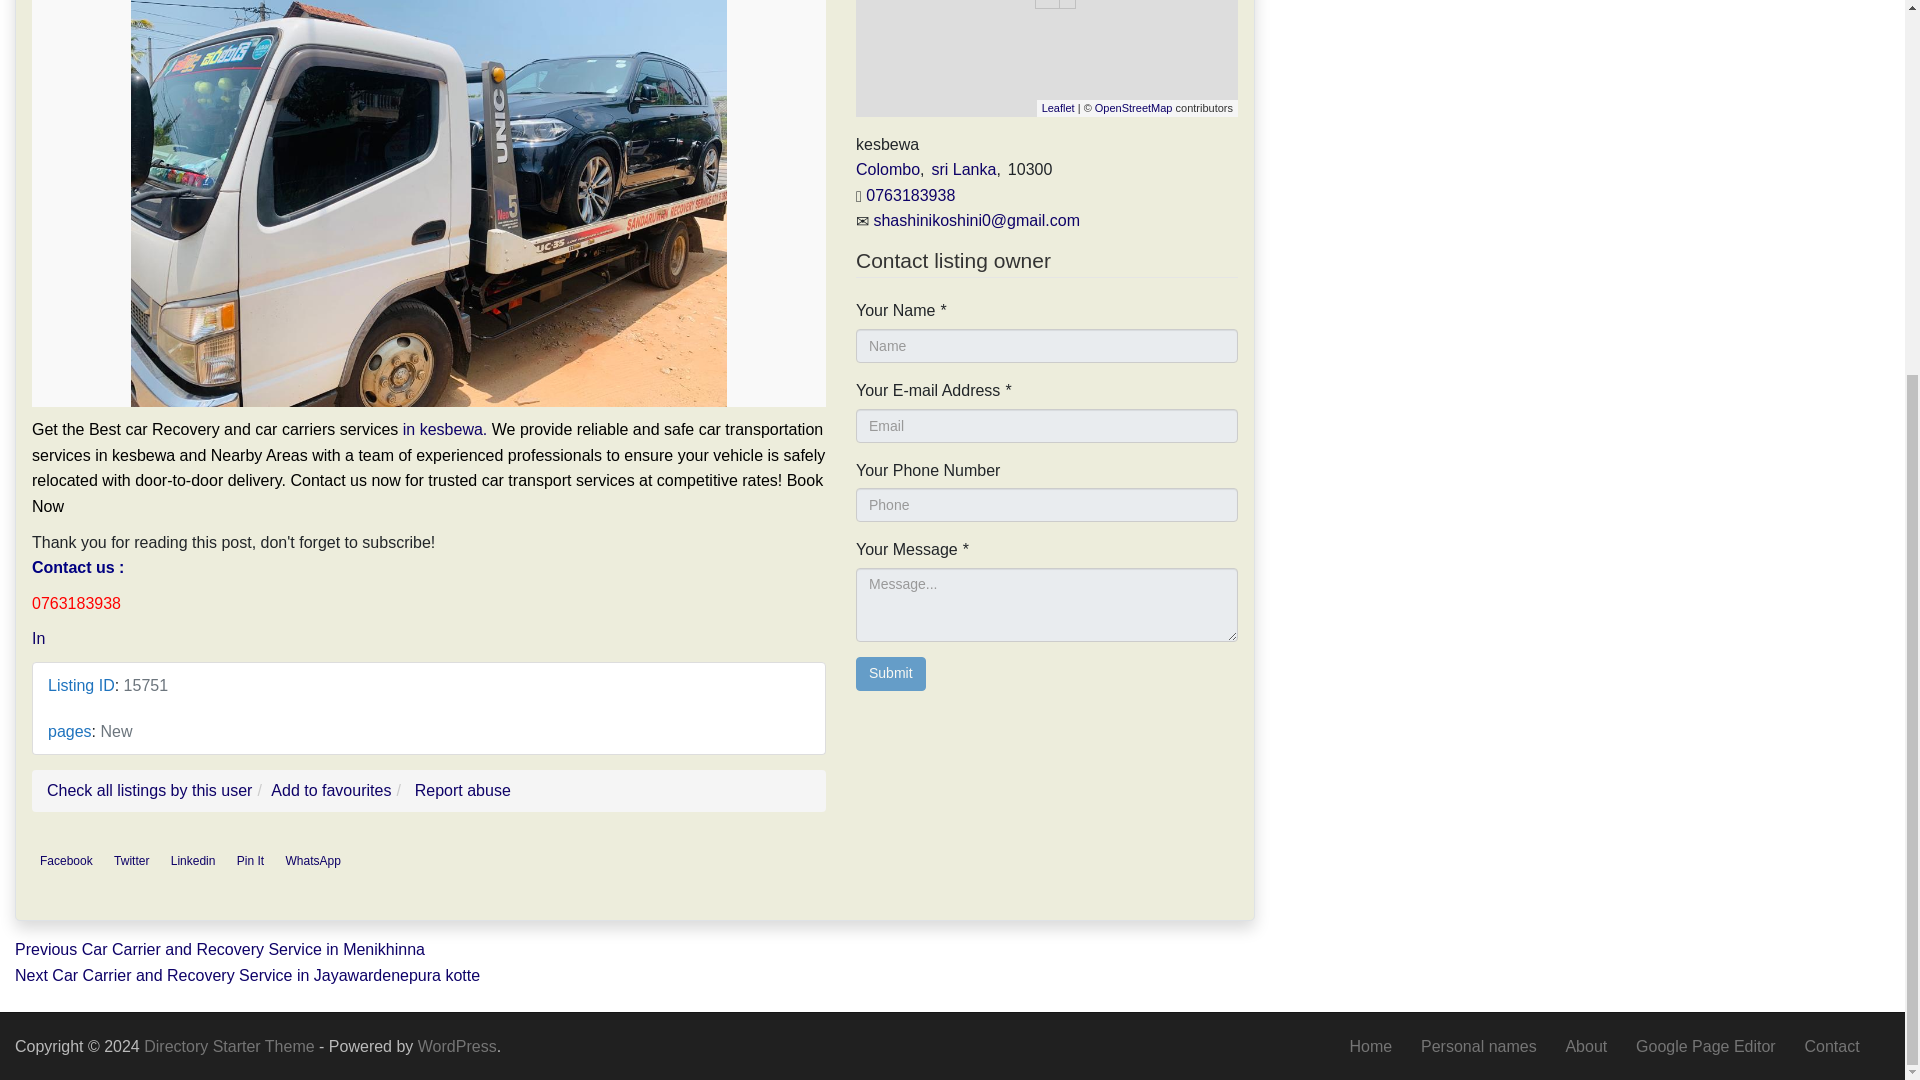 The height and width of the screenshot is (1080, 1920). What do you see at coordinates (330, 790) in the screenshot?
I see `Add to favourites` at bounding box center [330, 790].